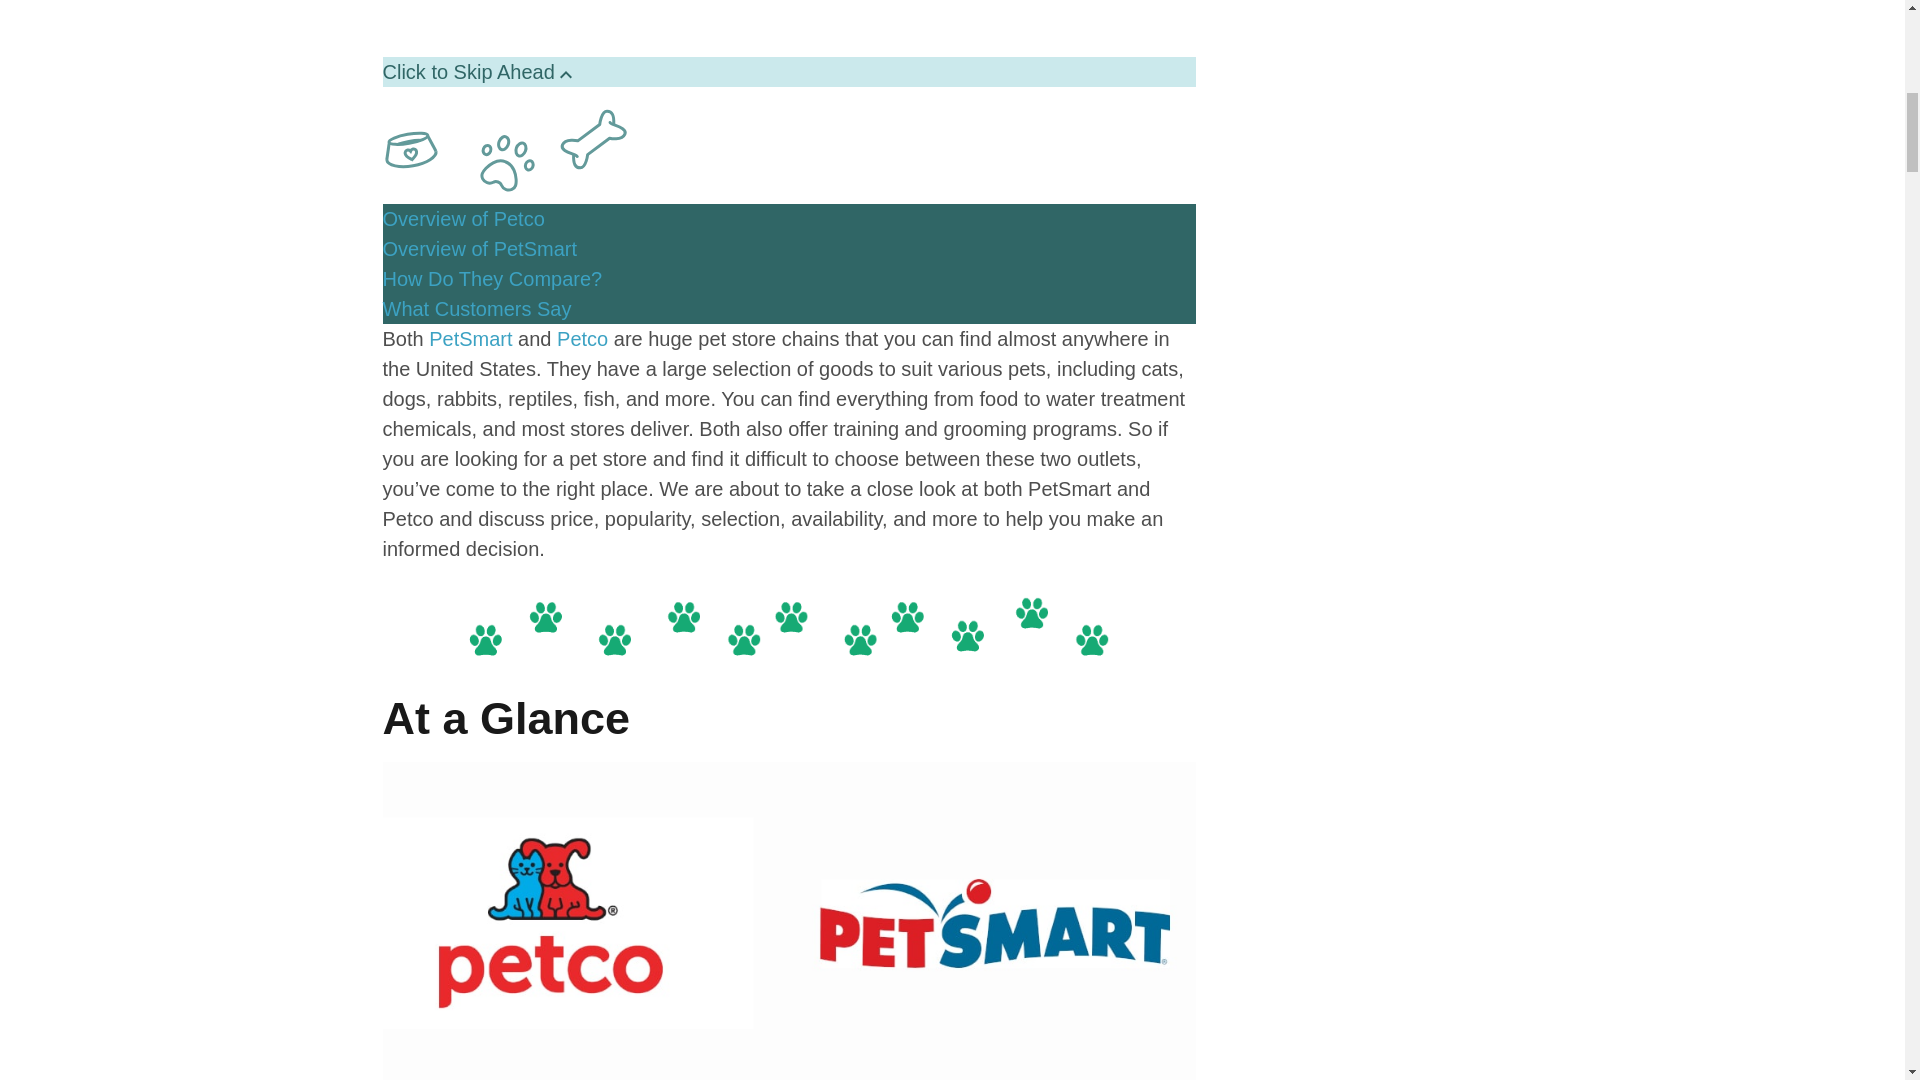  Describe the element at coordinates (492, 278) in the screenshot. I see `How Do They Compare?` at that location.